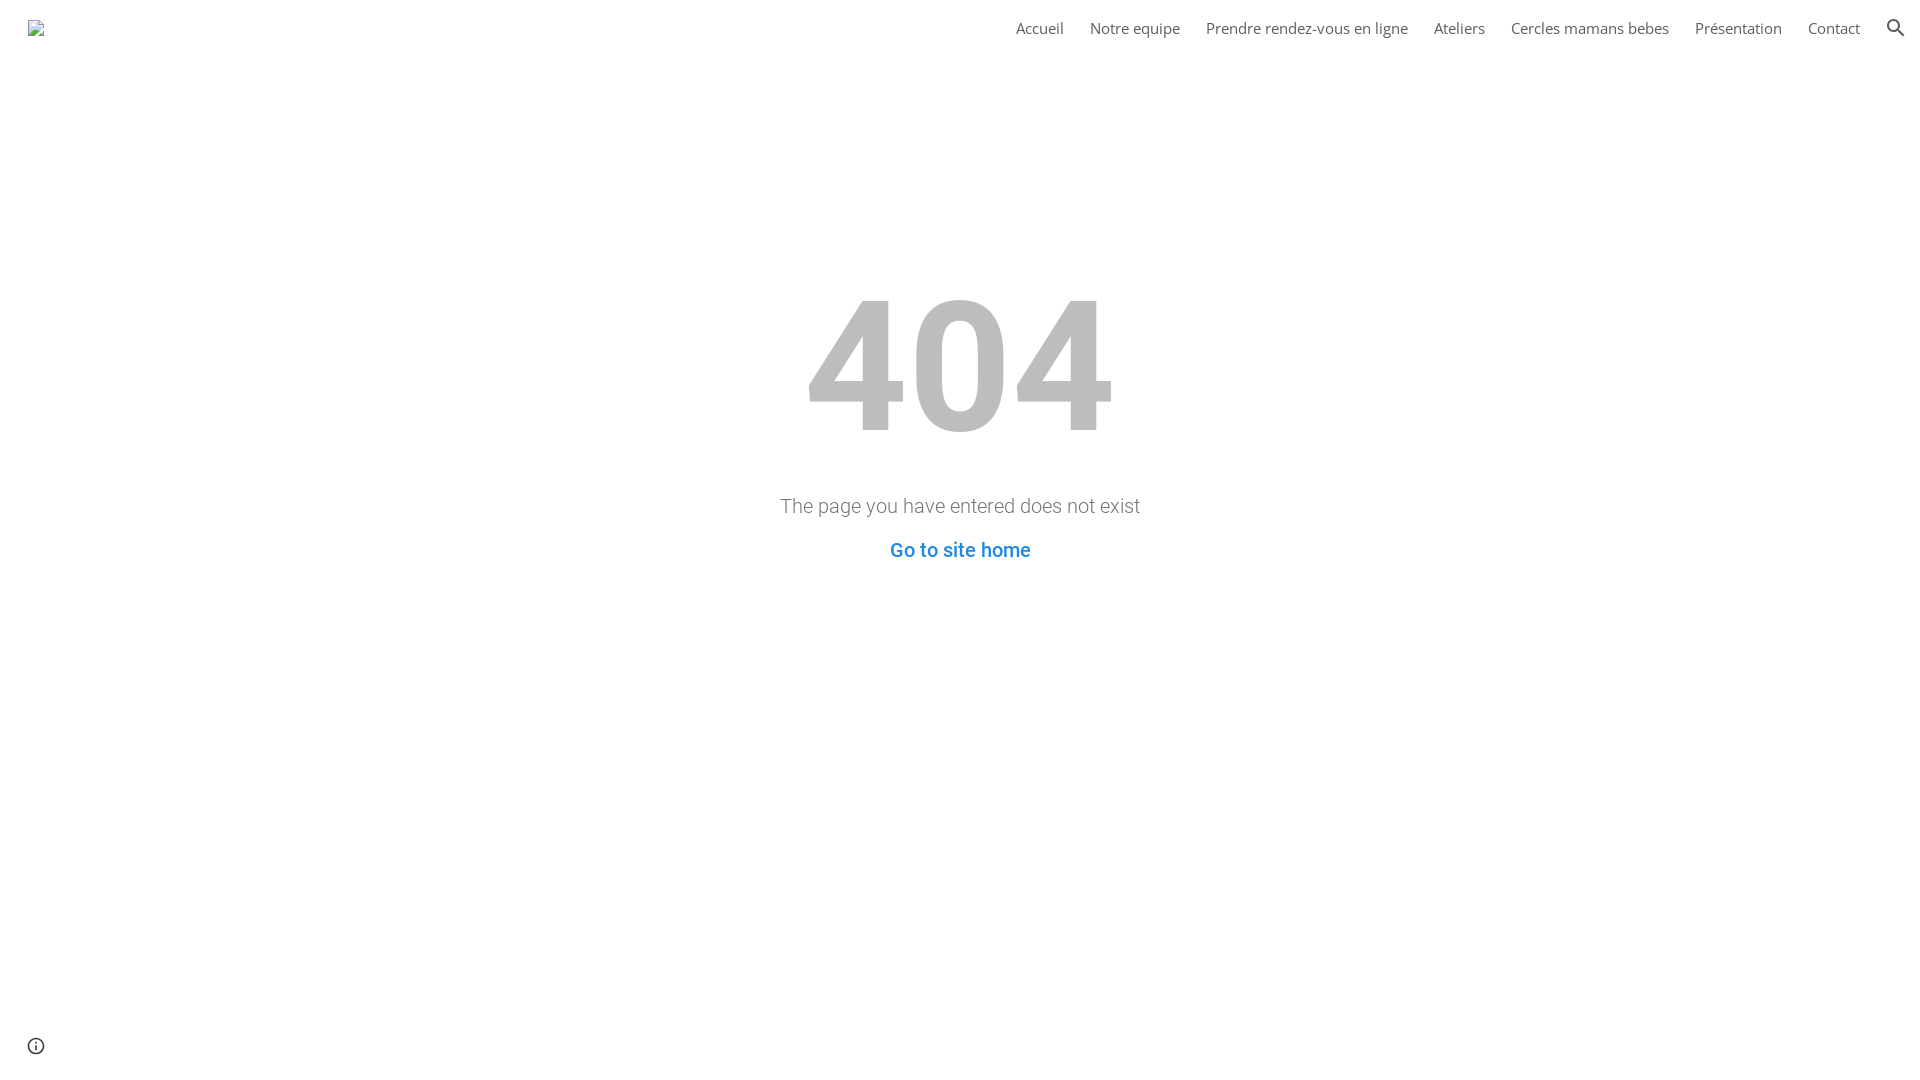 Image resolution: width=1920 pixels, height=1080 pixels. What do you see at coordinates (960, 550) in the screenshot?
I see `Go to site home` at bounding box center [960, 550].